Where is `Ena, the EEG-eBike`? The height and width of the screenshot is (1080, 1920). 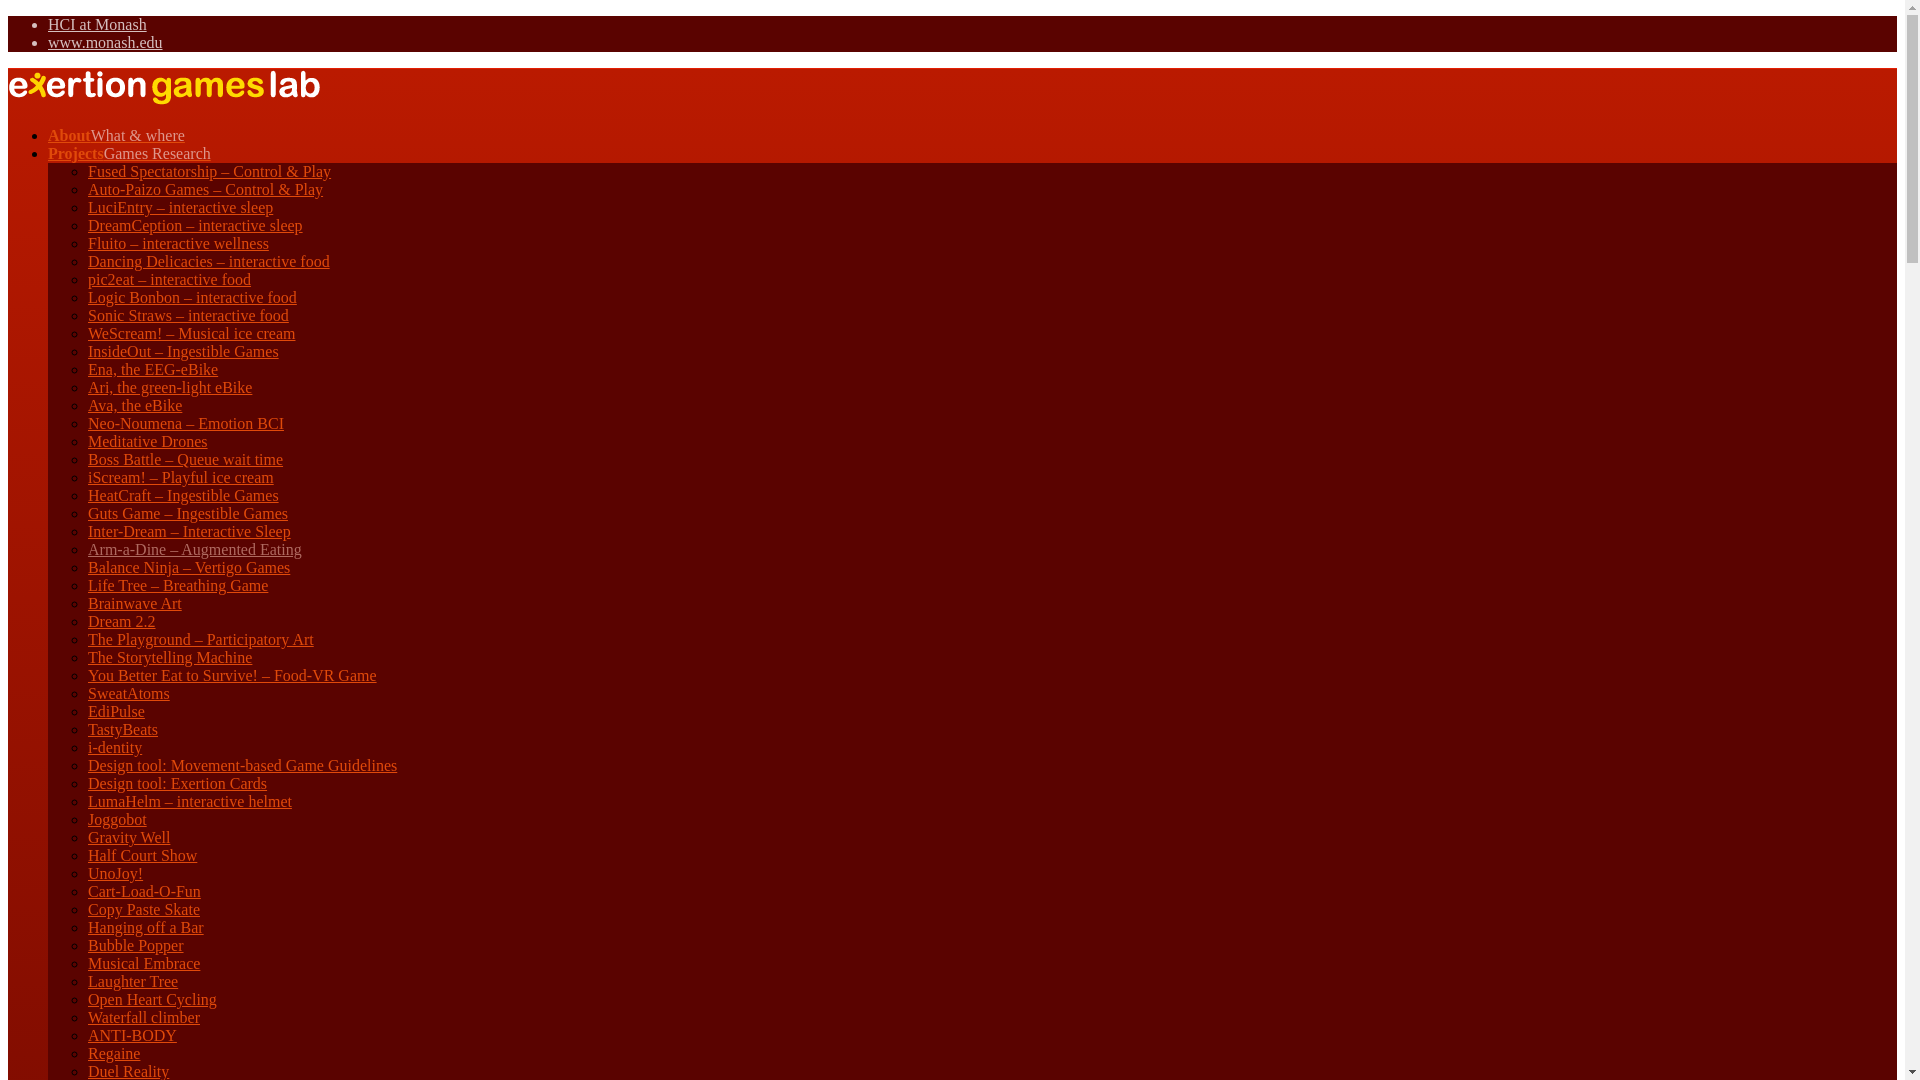
Ena, the EEG-eBike is located at coordinates (153, 369).